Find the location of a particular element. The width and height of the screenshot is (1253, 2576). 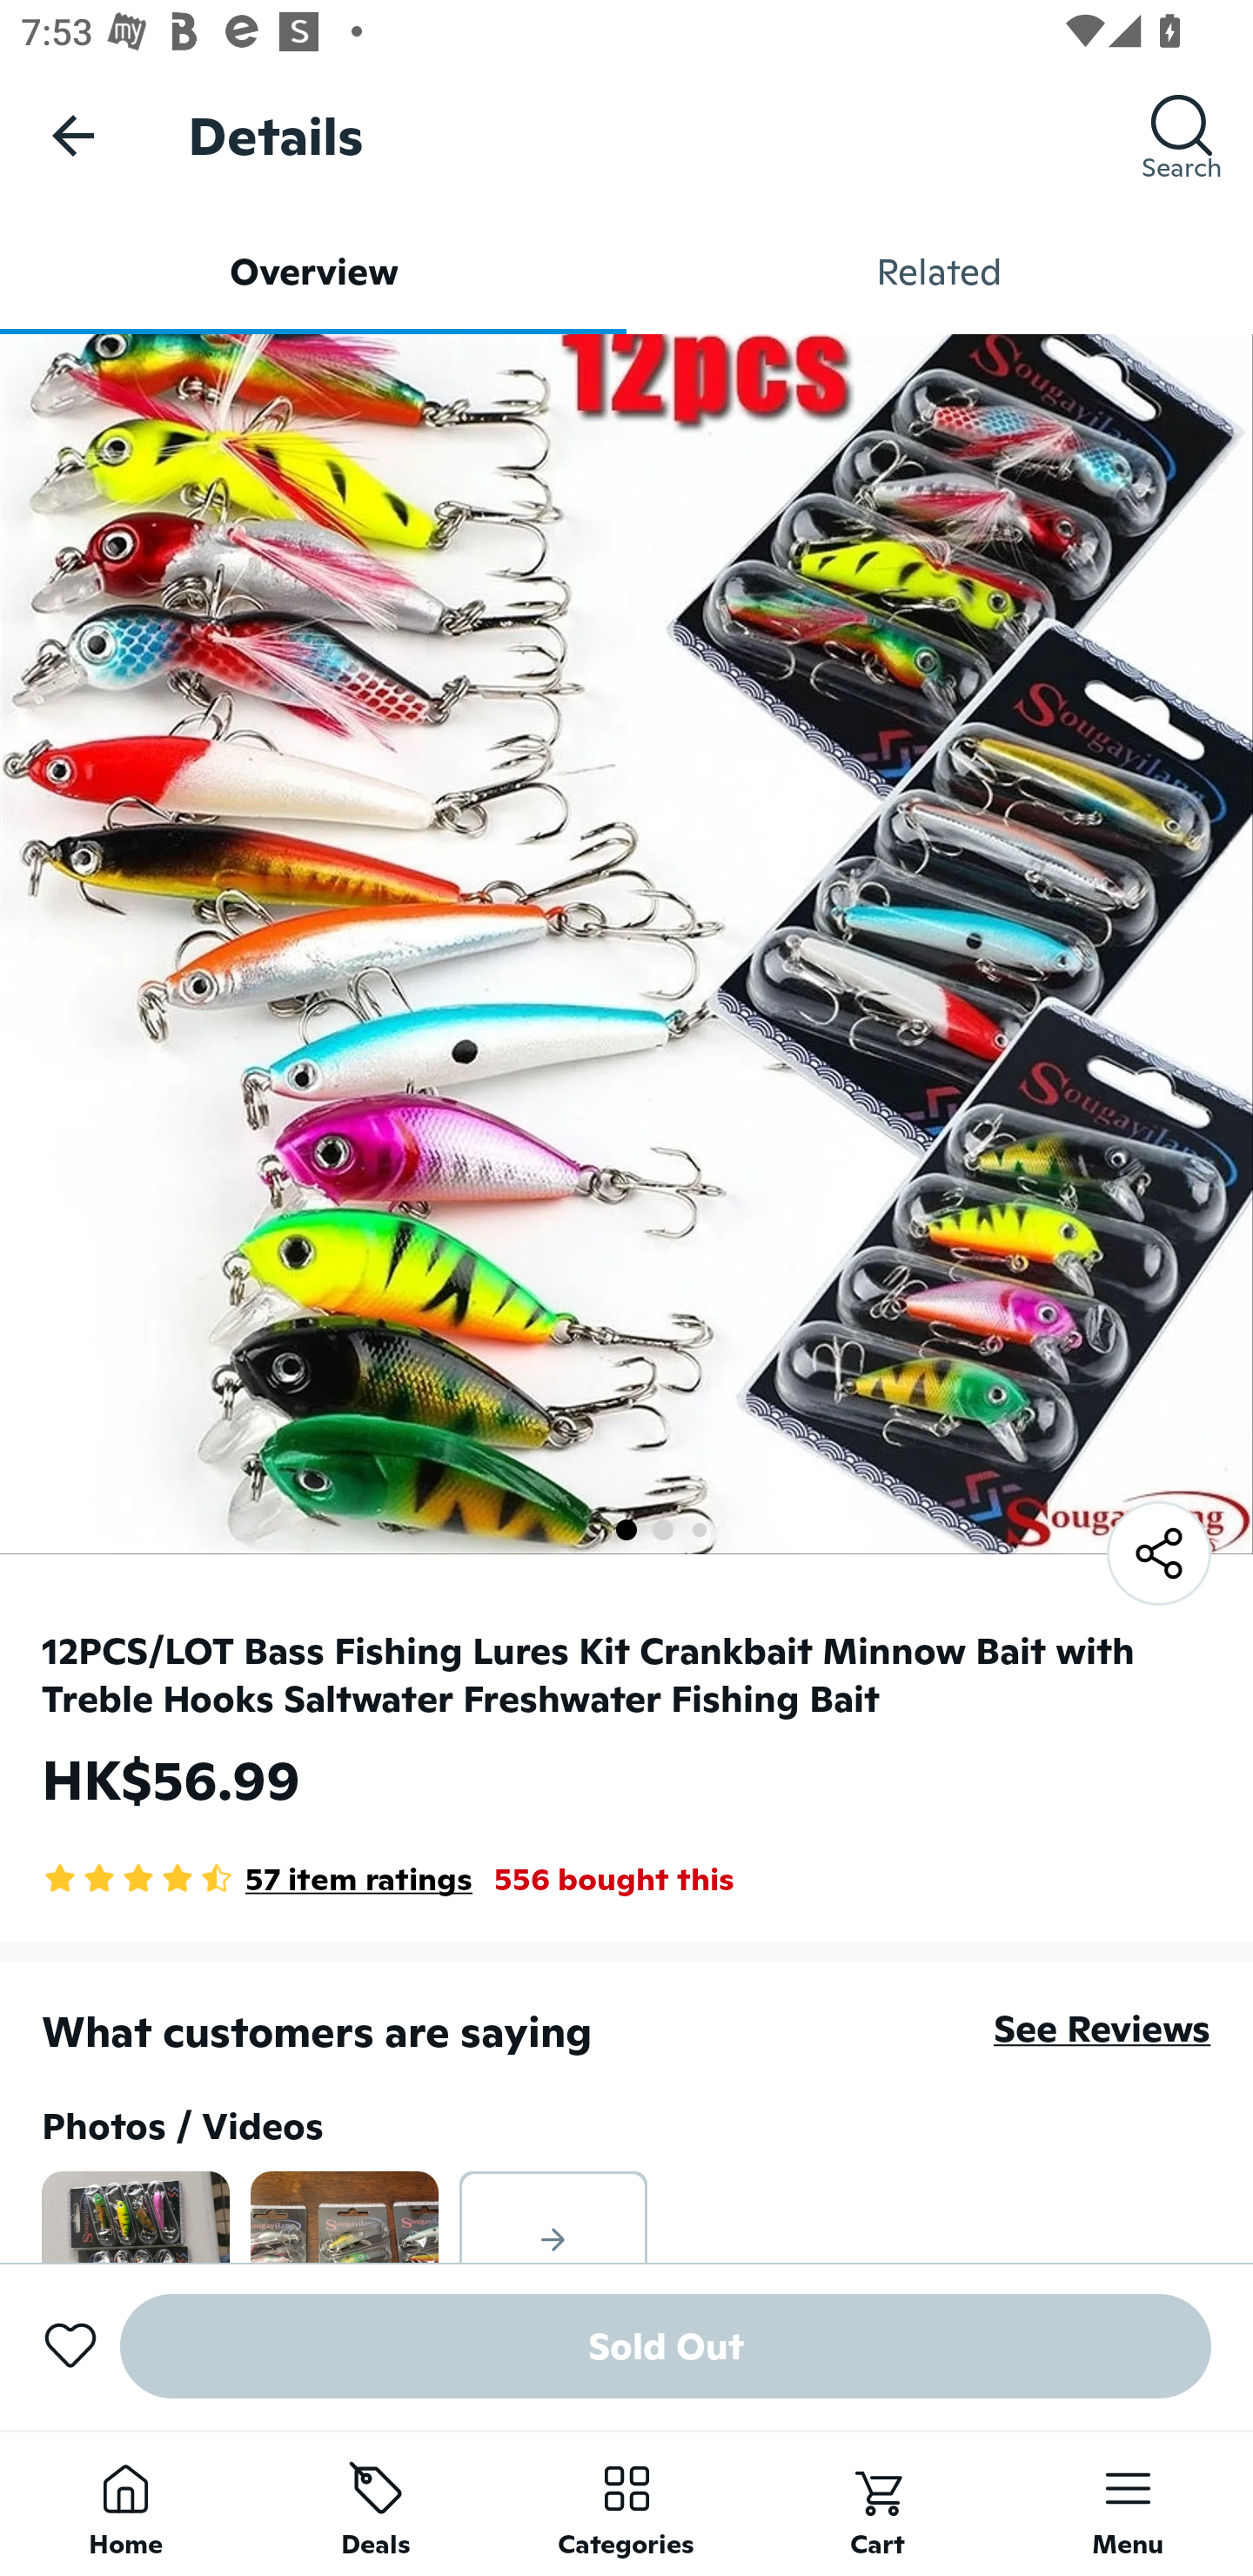

Cart is located at coordinates (877, 2503).